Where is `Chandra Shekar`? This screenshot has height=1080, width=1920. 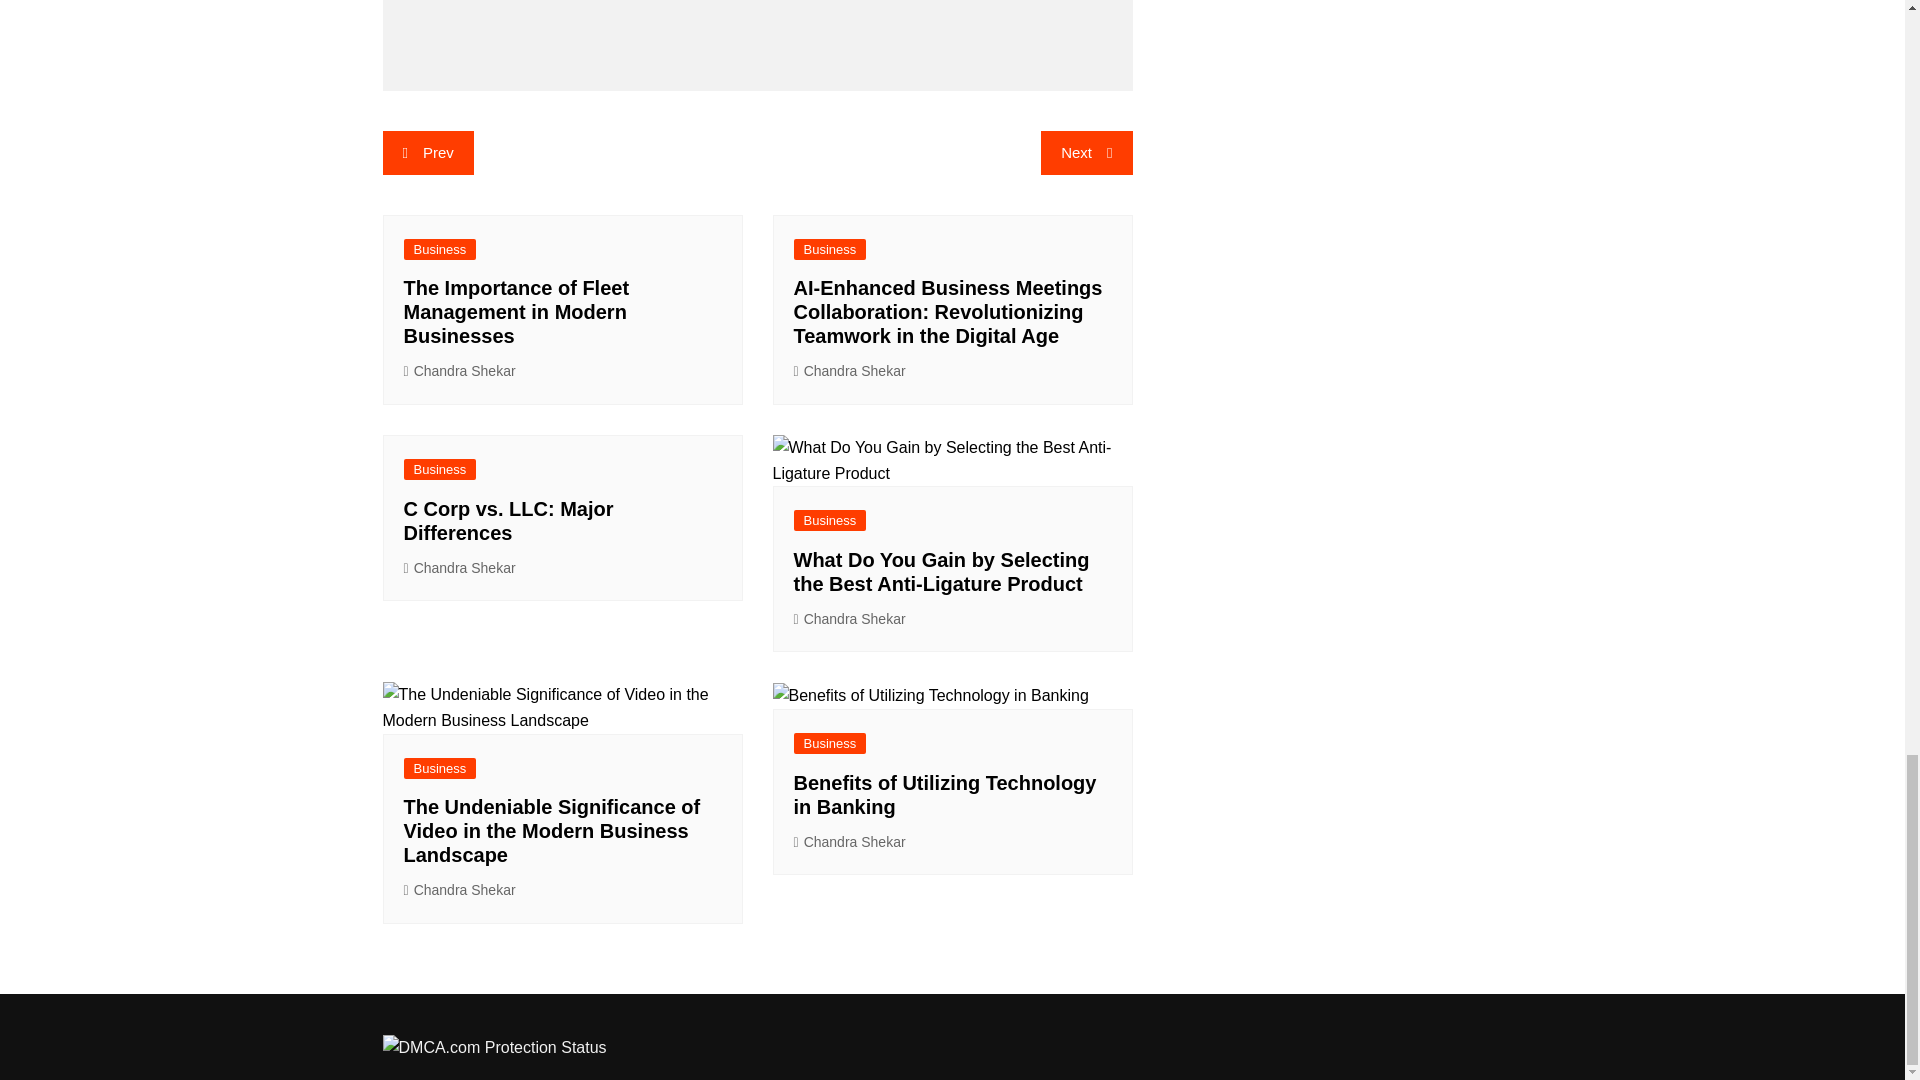 Chandra Shekar is located at coordinates (850, 371).